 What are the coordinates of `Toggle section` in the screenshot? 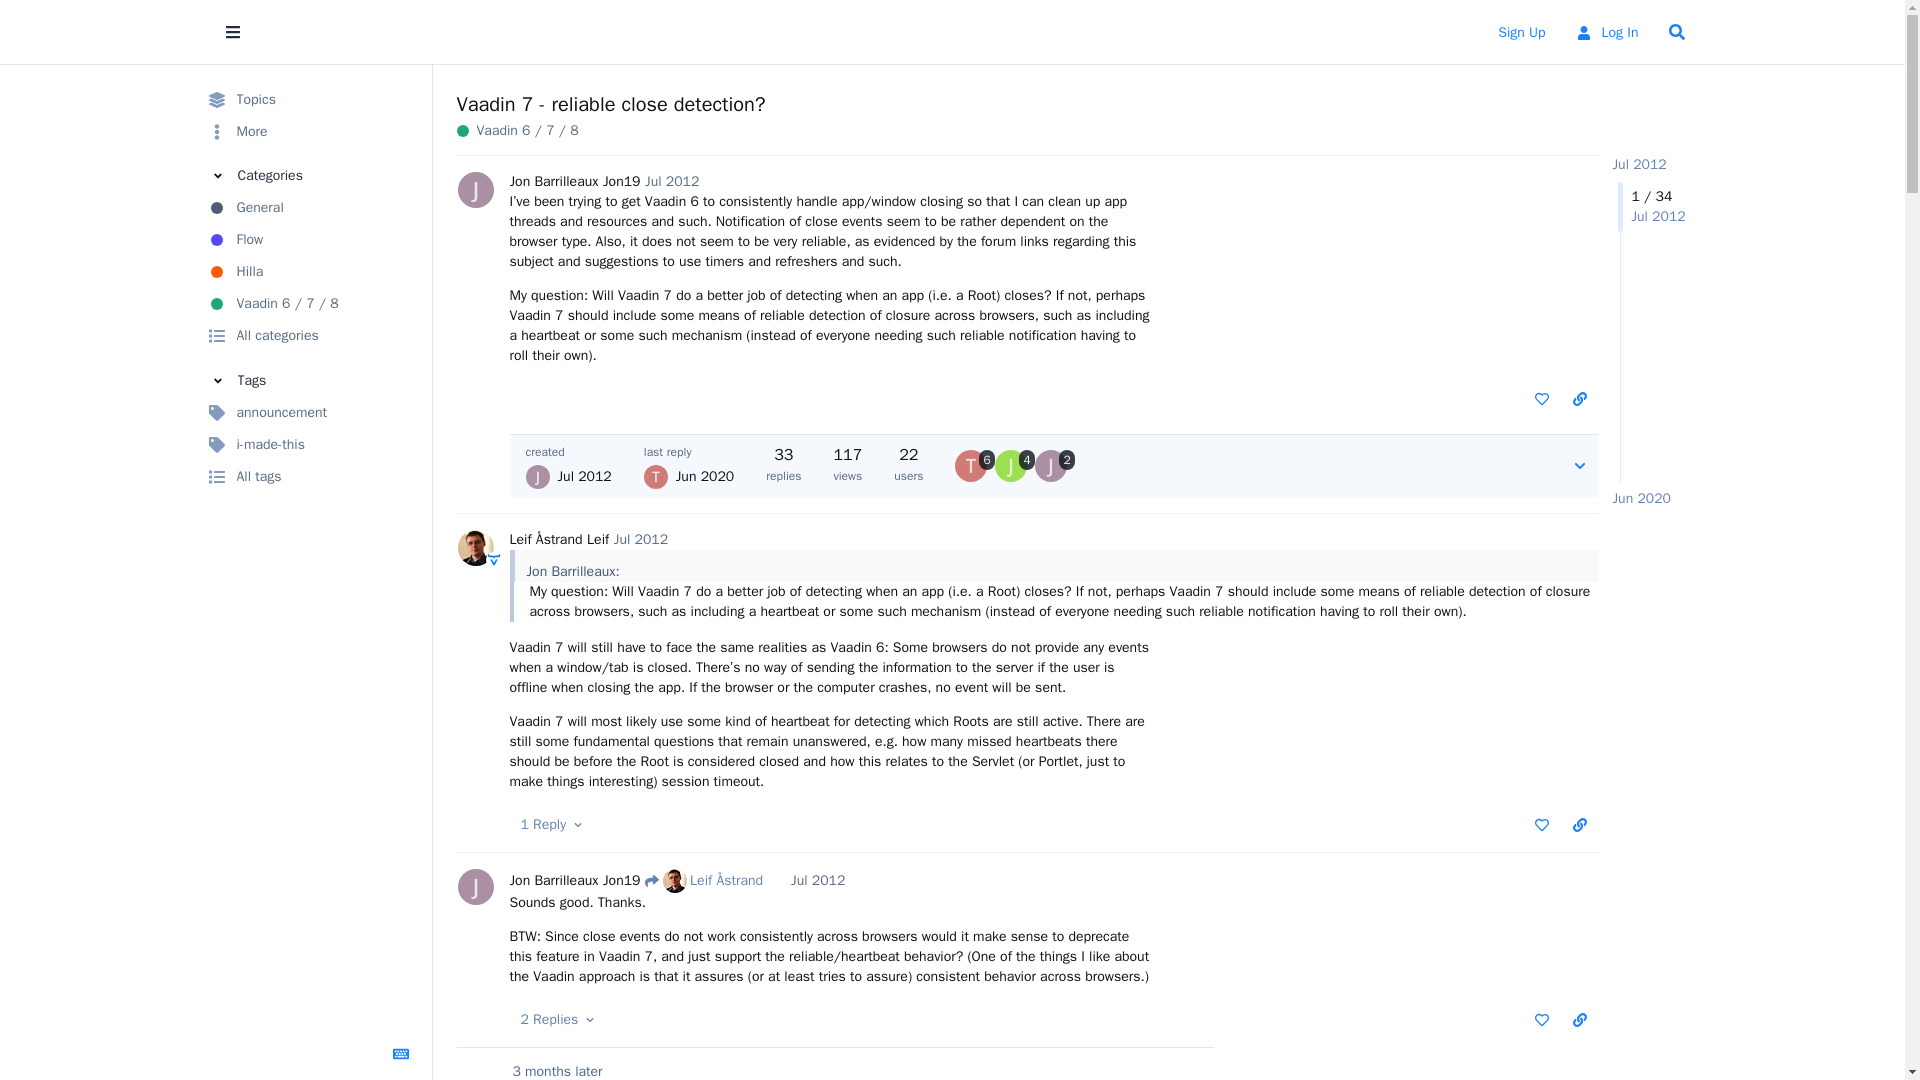 It's located at (310, 380).